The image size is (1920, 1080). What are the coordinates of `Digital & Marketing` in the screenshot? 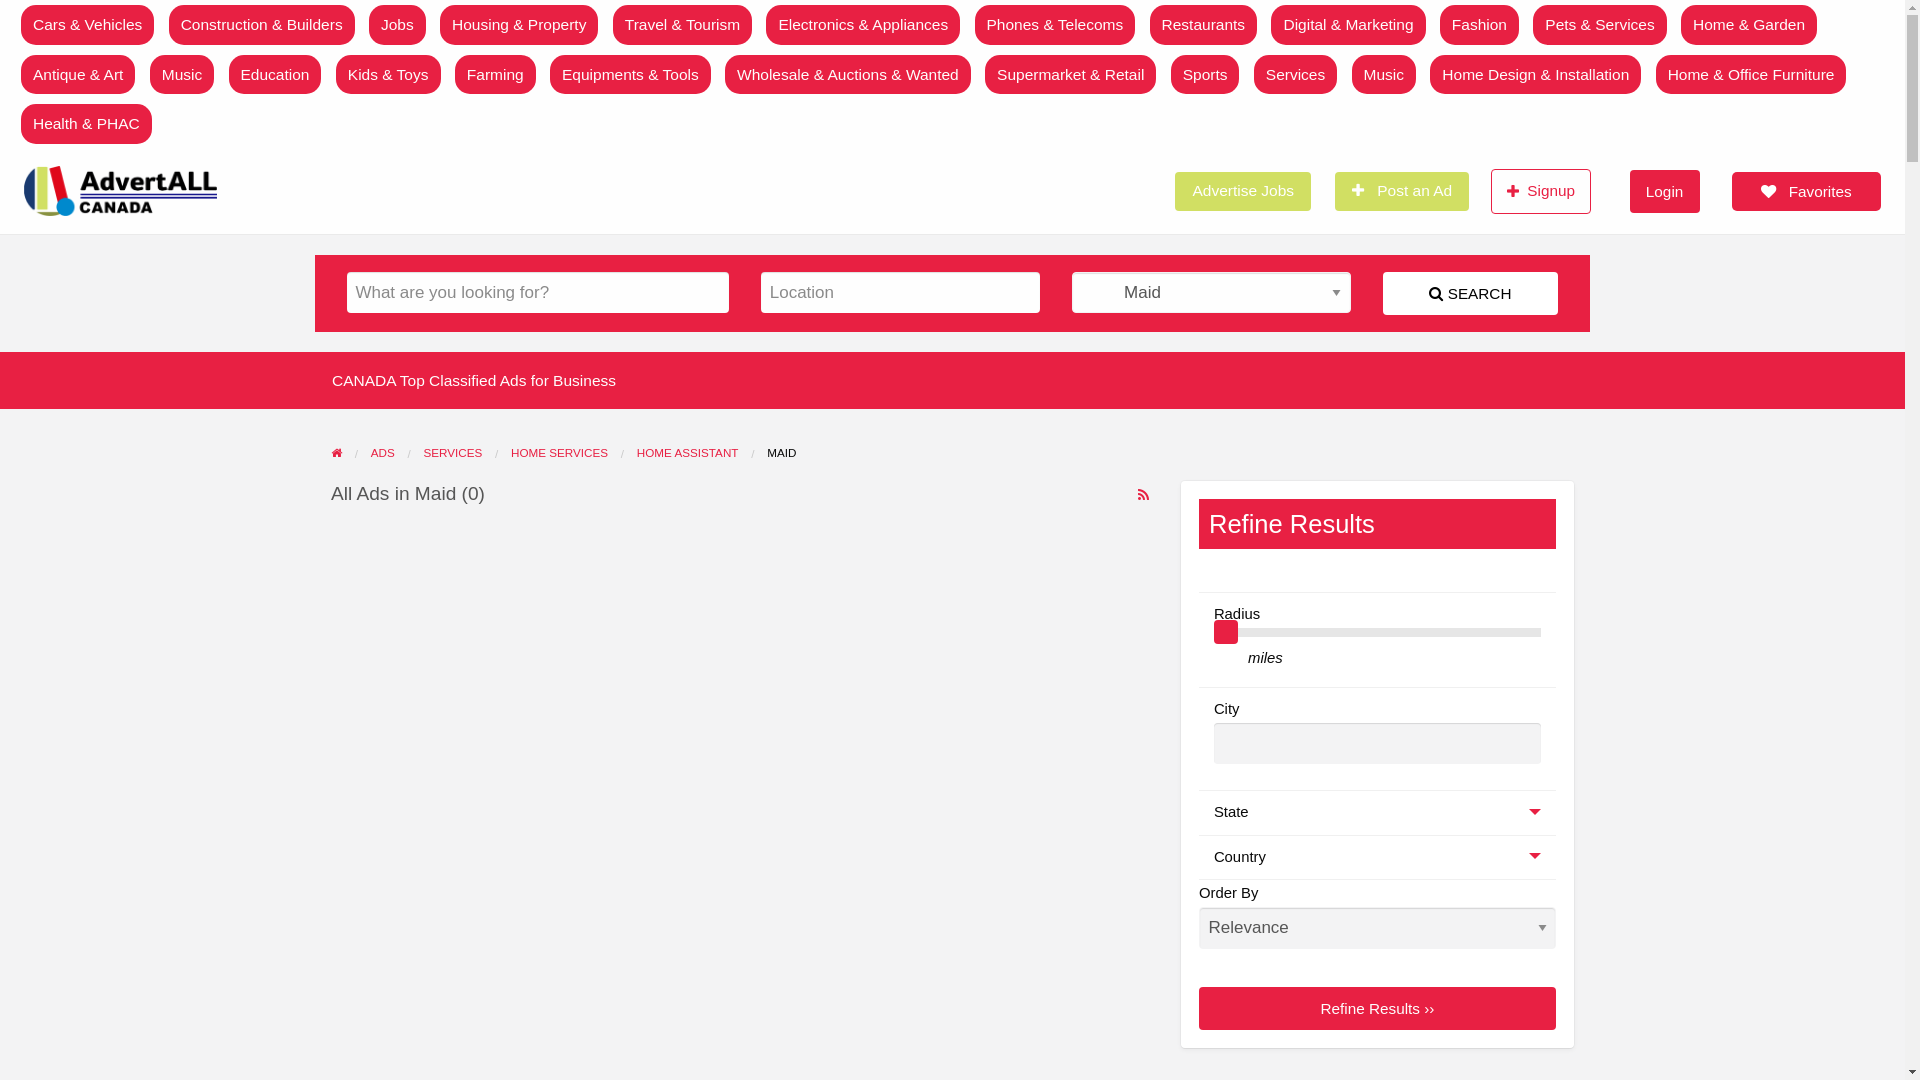 It's located at (1348, 25).